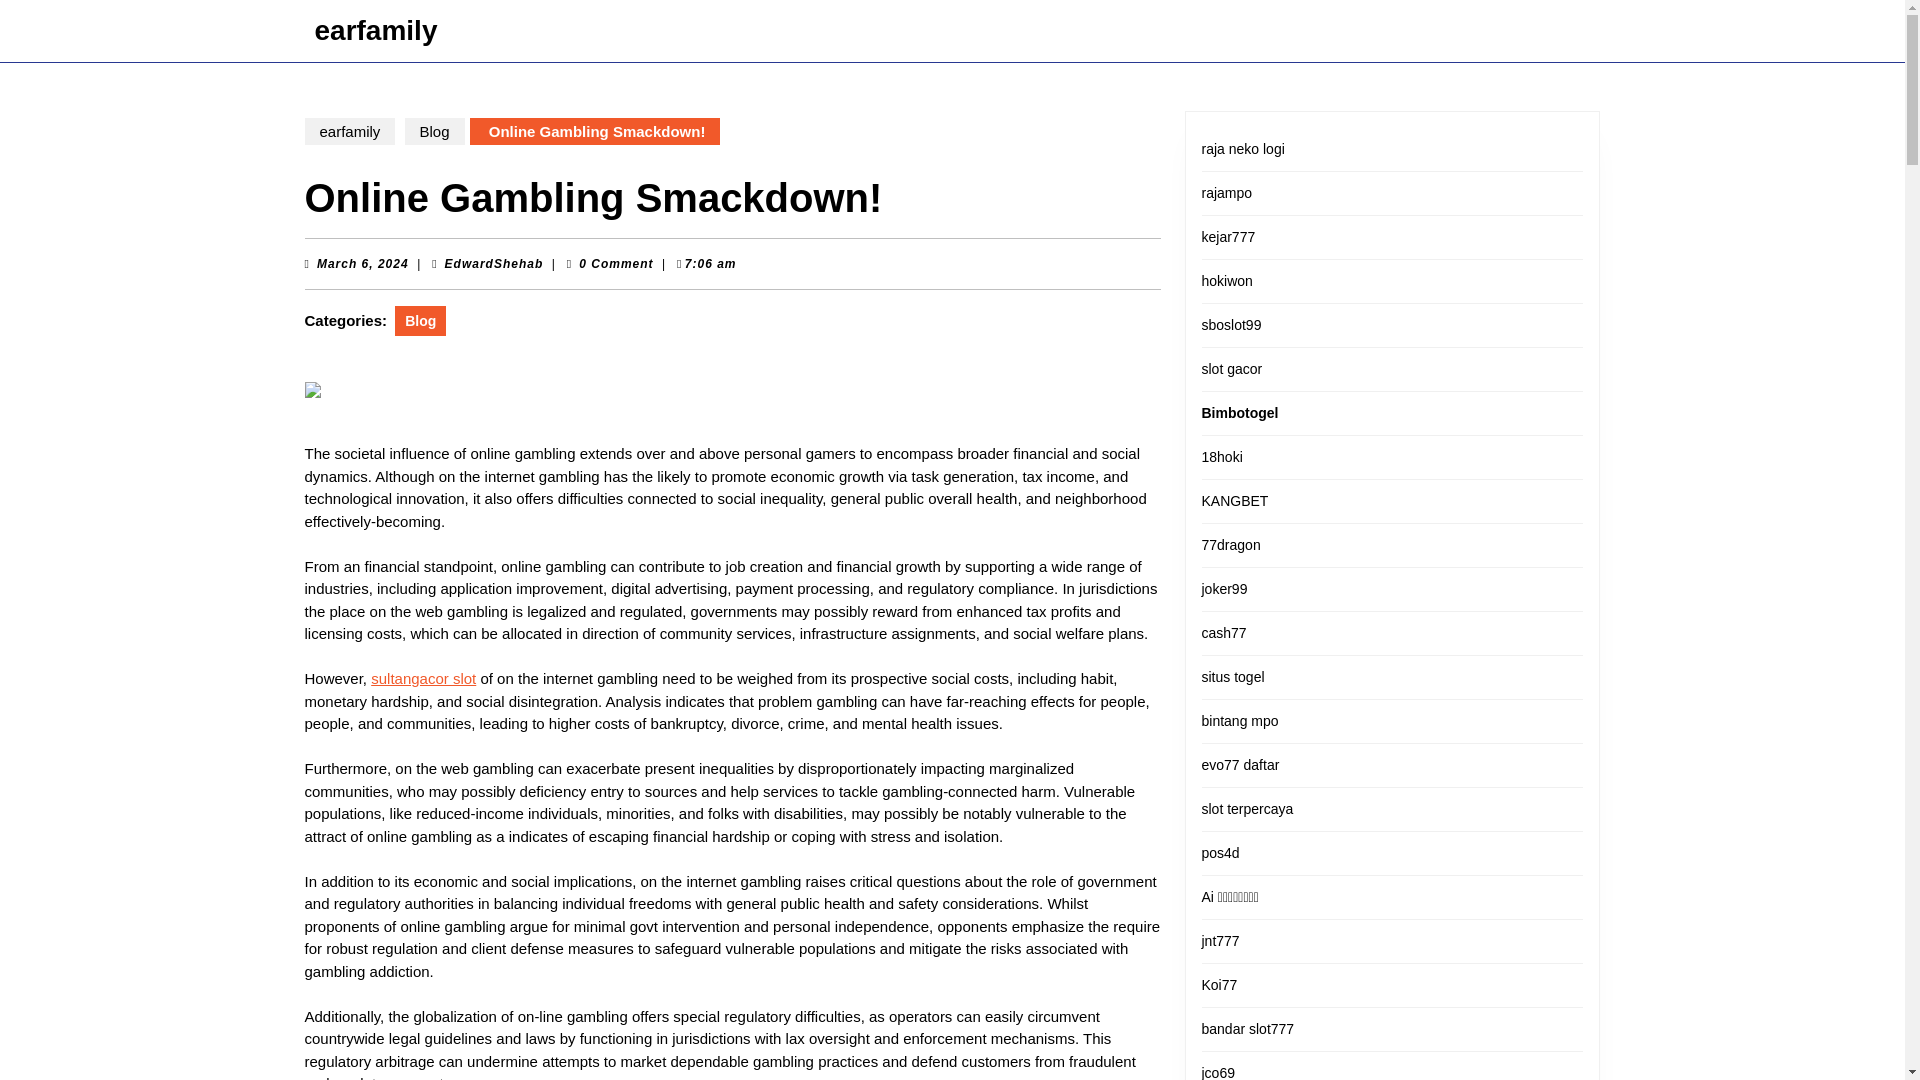 Image resolution: width=1920 pixels, height=1080 pixels. I want to click on slot gacor, so click(1232, 368).